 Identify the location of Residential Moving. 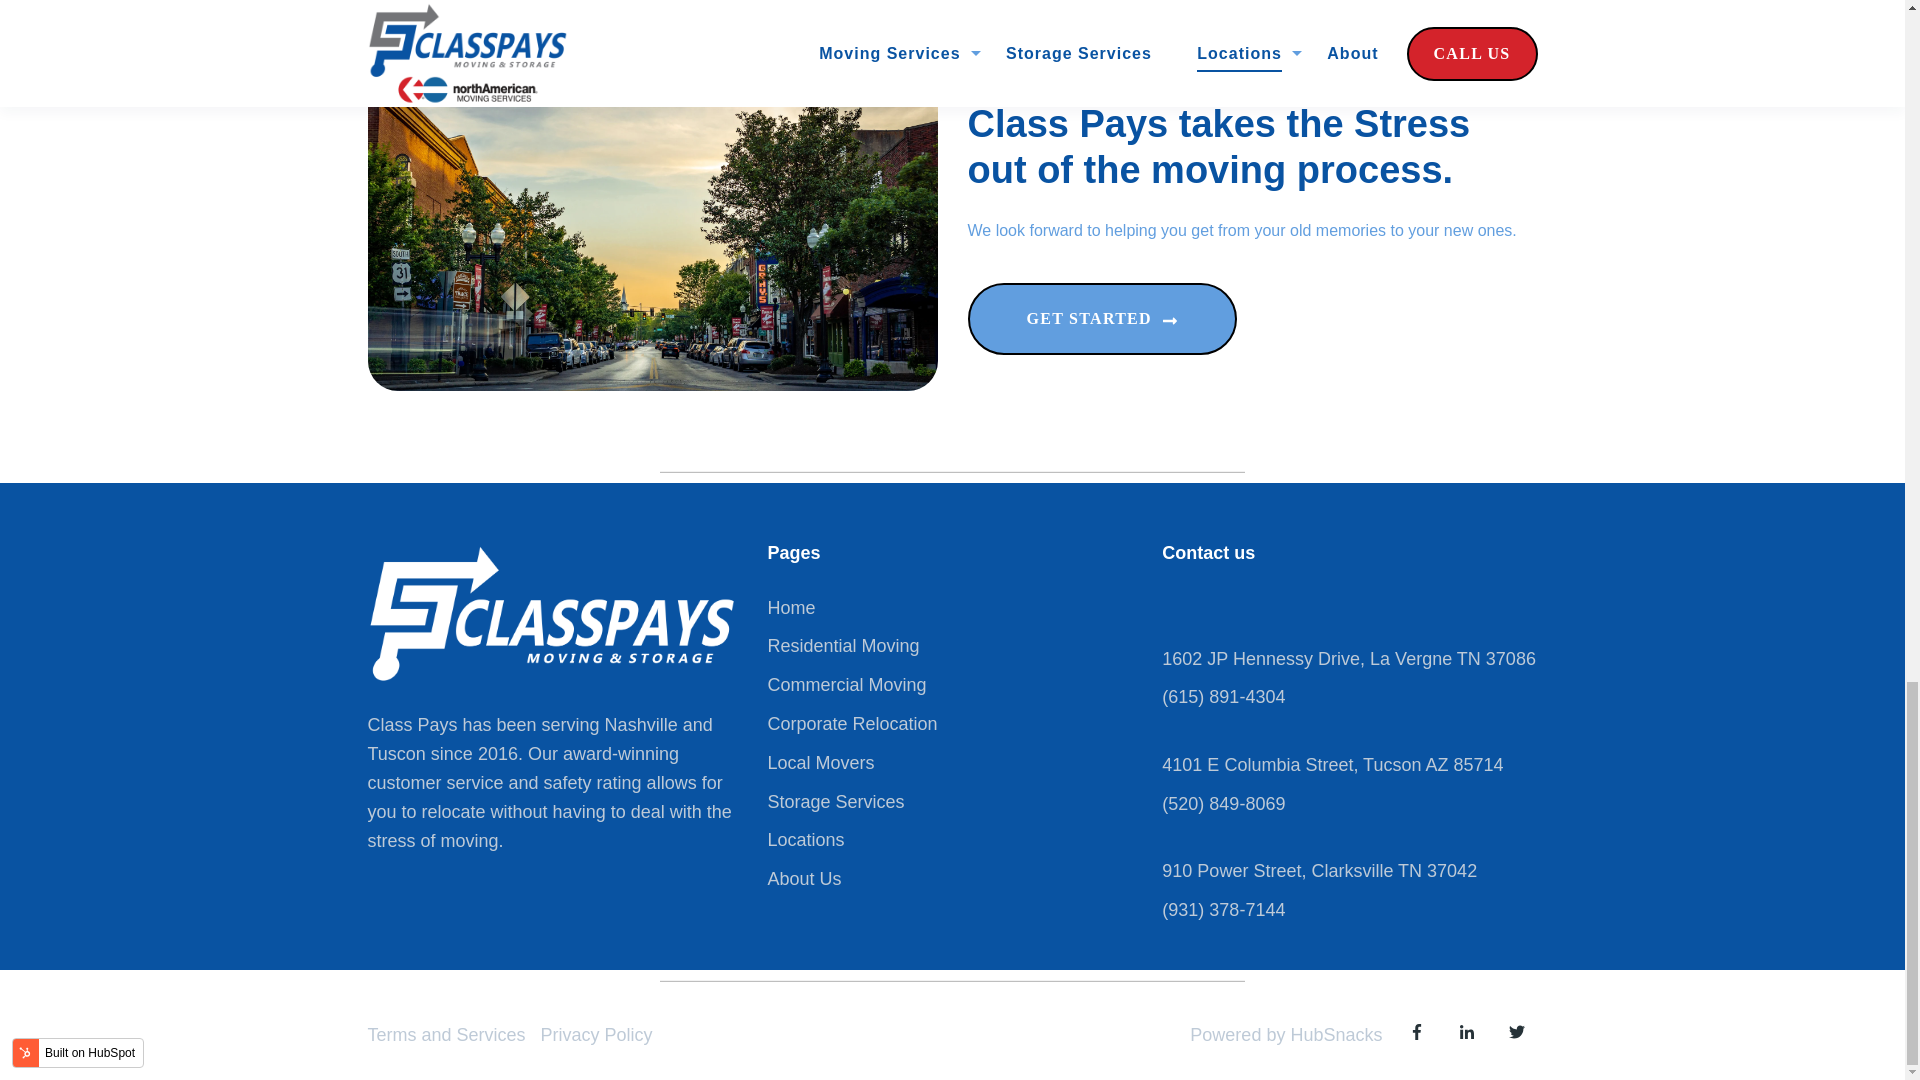
(842, 646).